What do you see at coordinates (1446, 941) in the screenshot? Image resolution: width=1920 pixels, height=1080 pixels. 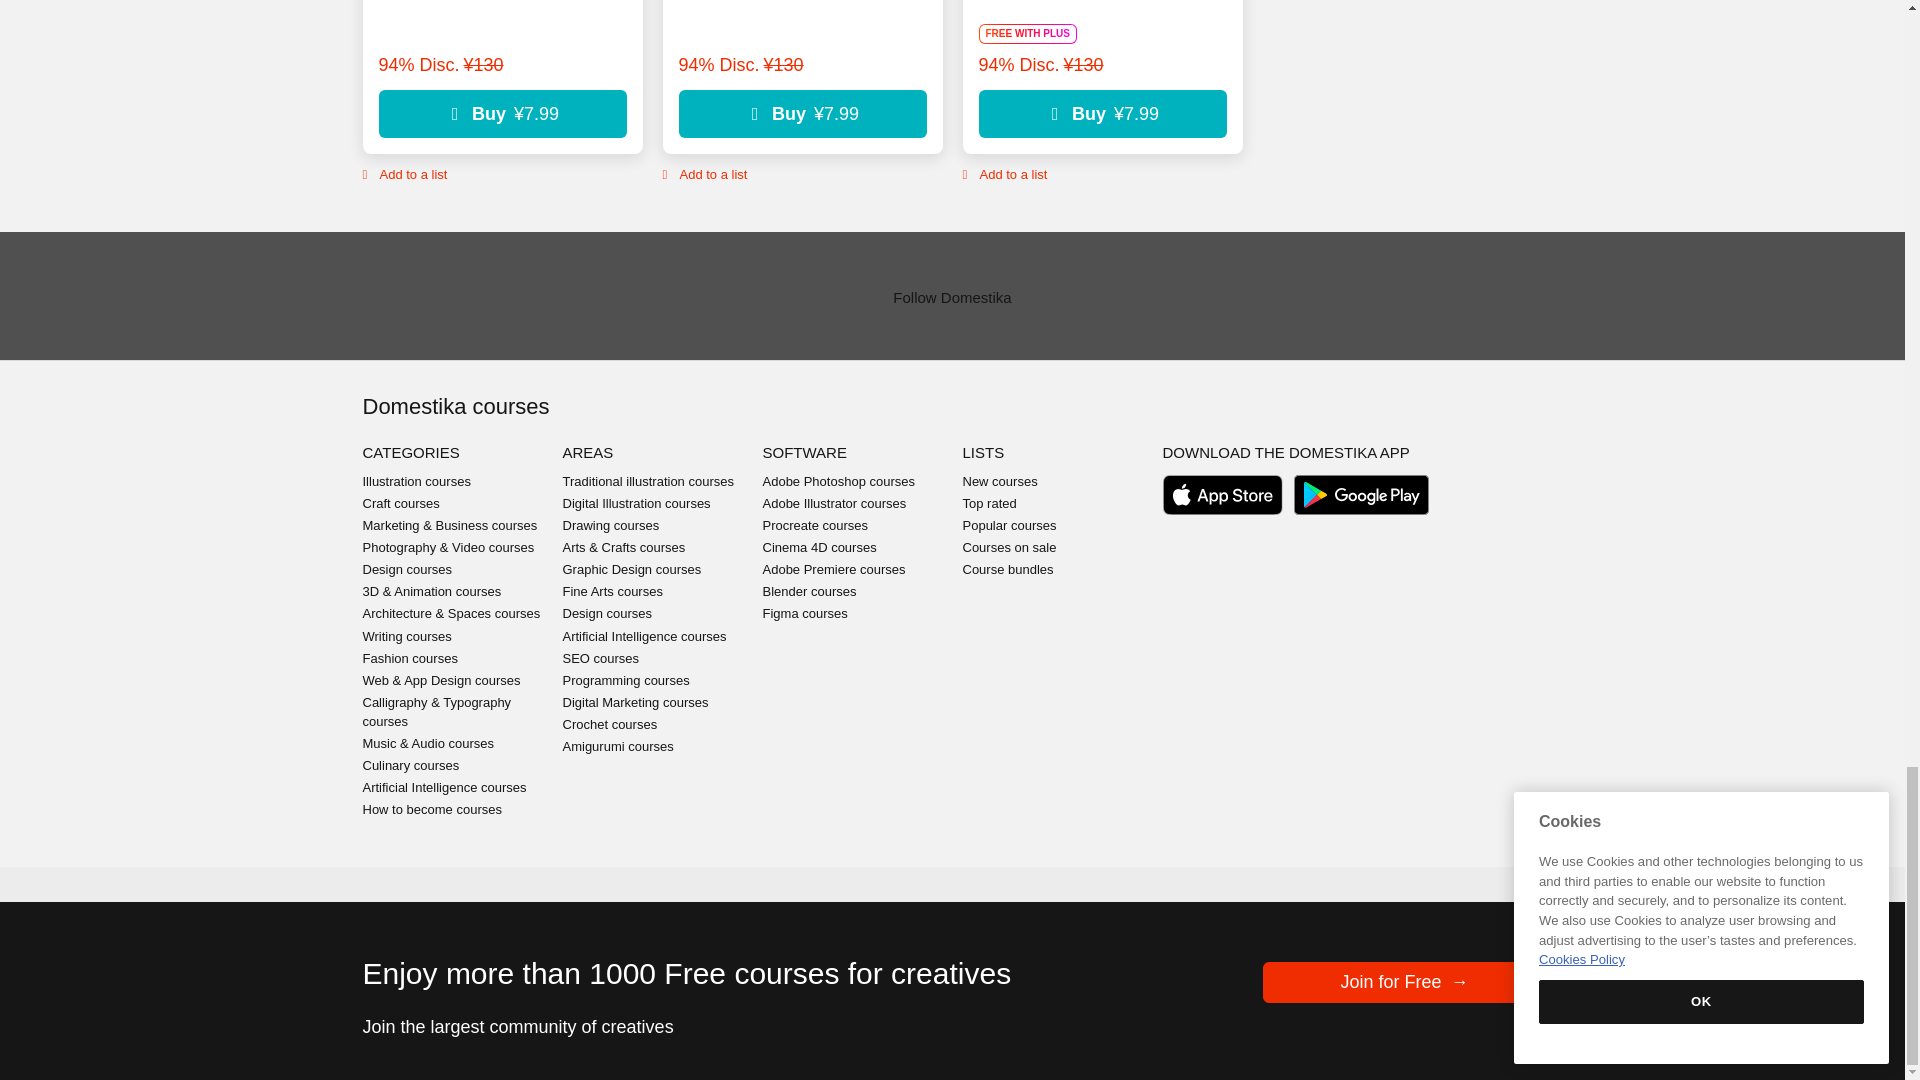 I see `Instagram` at bounding box center [1446, 941].